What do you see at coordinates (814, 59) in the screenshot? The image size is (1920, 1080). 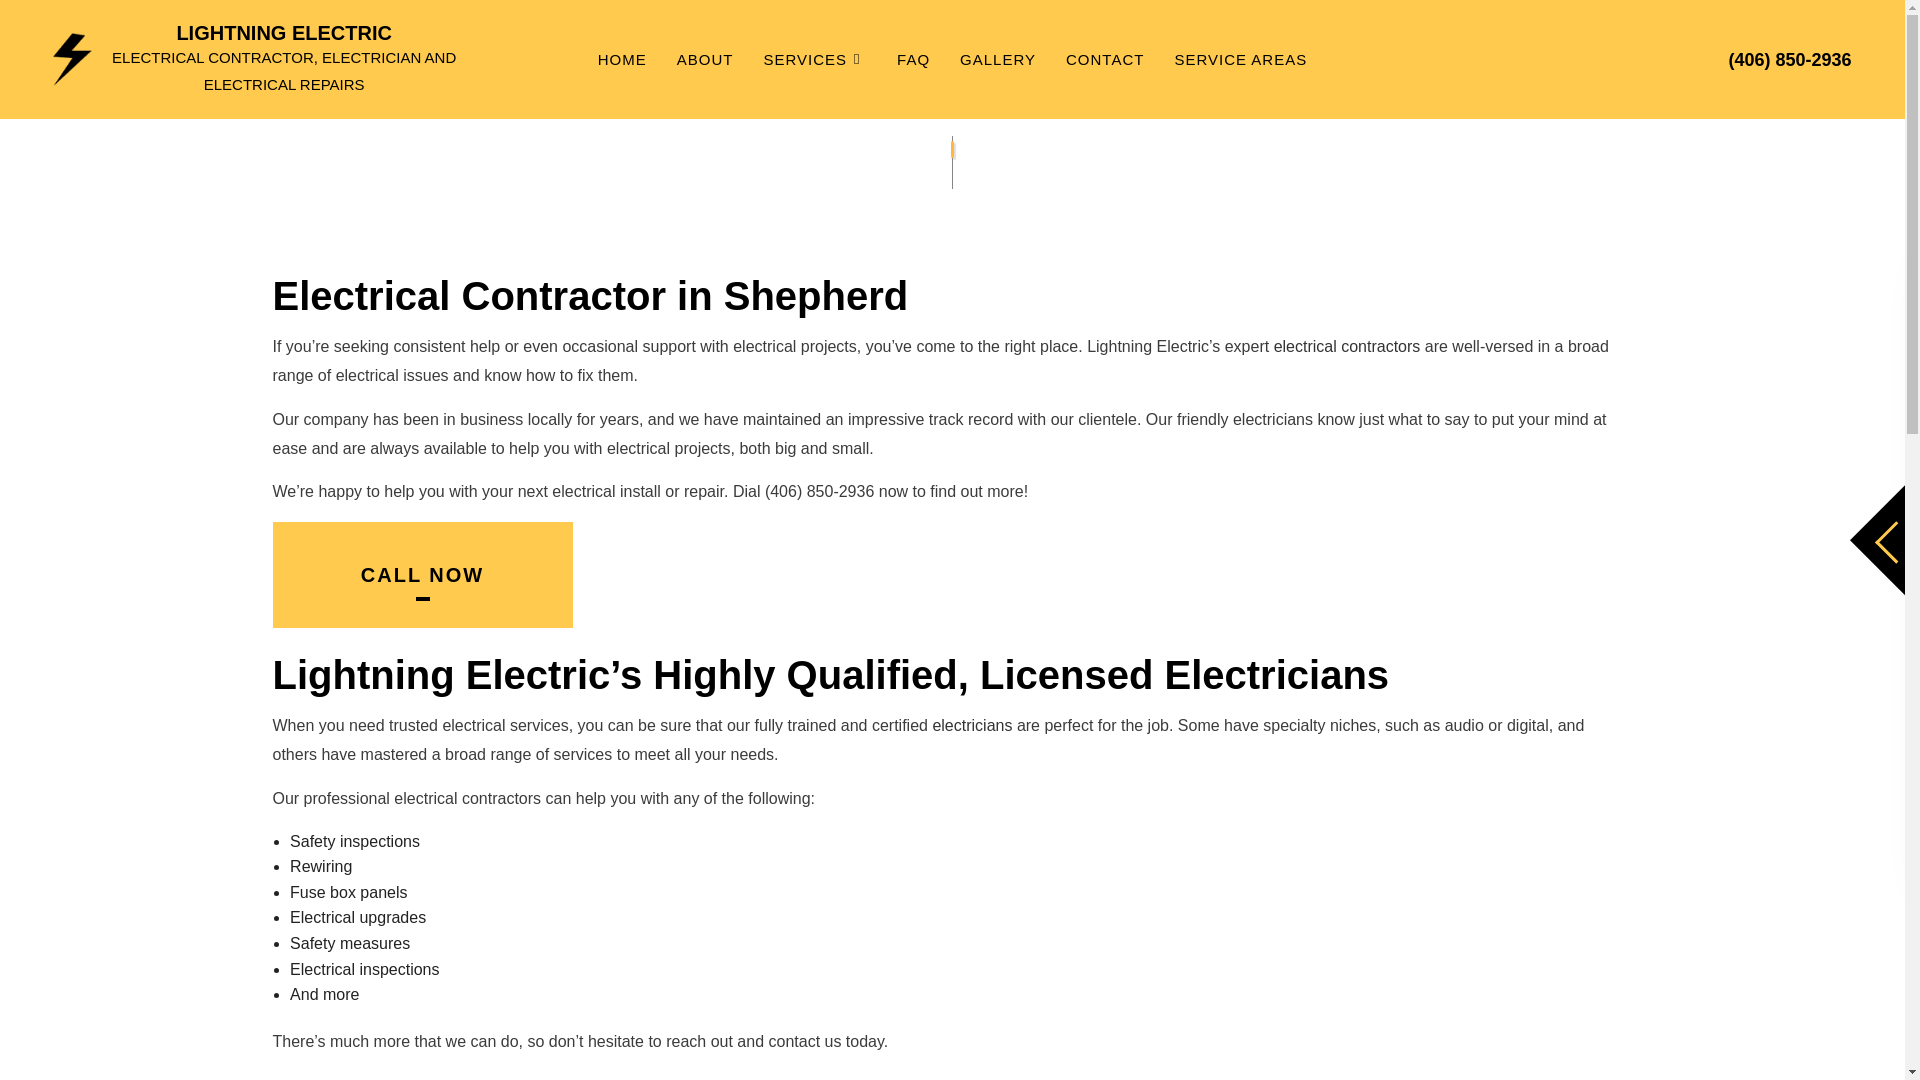 I see `SERVICES` at bounding box center [814, 59].